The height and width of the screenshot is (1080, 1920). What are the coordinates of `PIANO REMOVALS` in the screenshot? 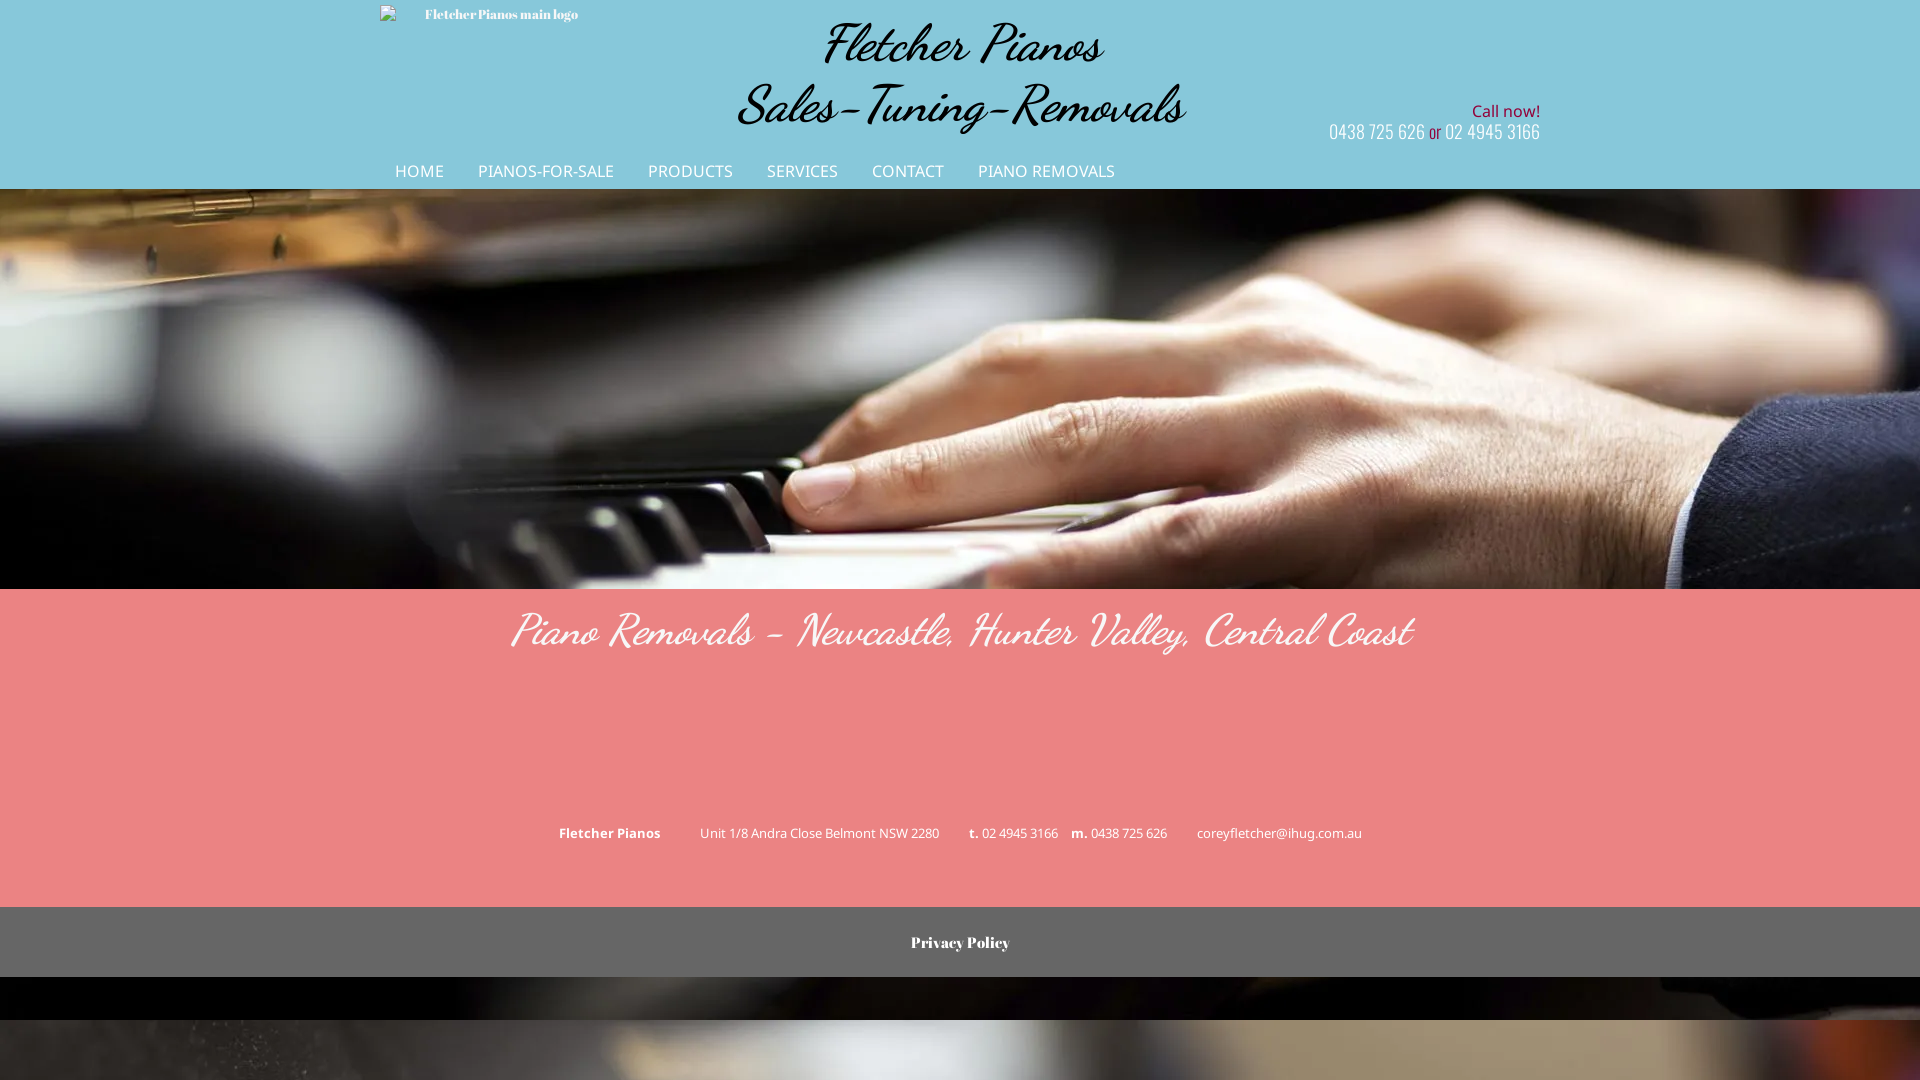 It's located at (1046, 171).